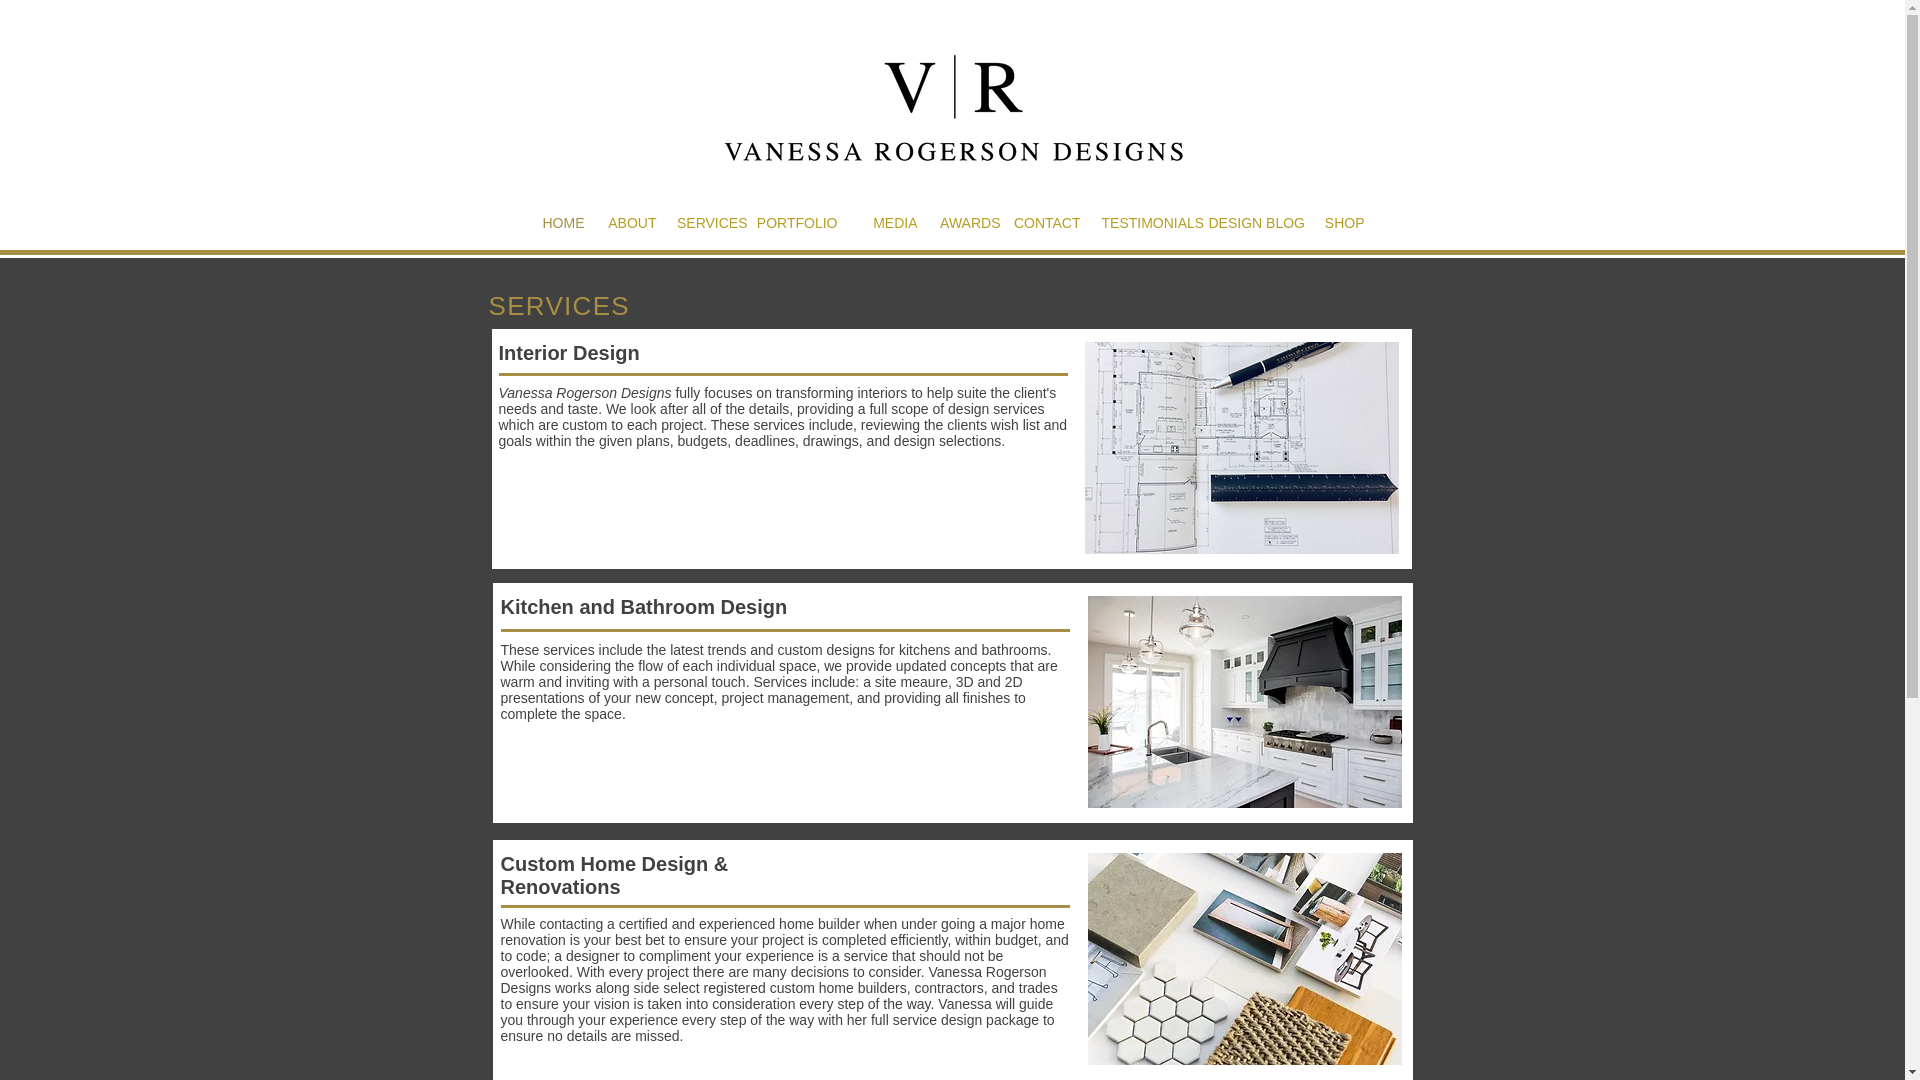 Image resolution: width=1920 pixels, height=1080 pixels. What do you see at coordinates (960, 224) in the screenshot?
I see `AWARDS` at bounding box center [960, 224].